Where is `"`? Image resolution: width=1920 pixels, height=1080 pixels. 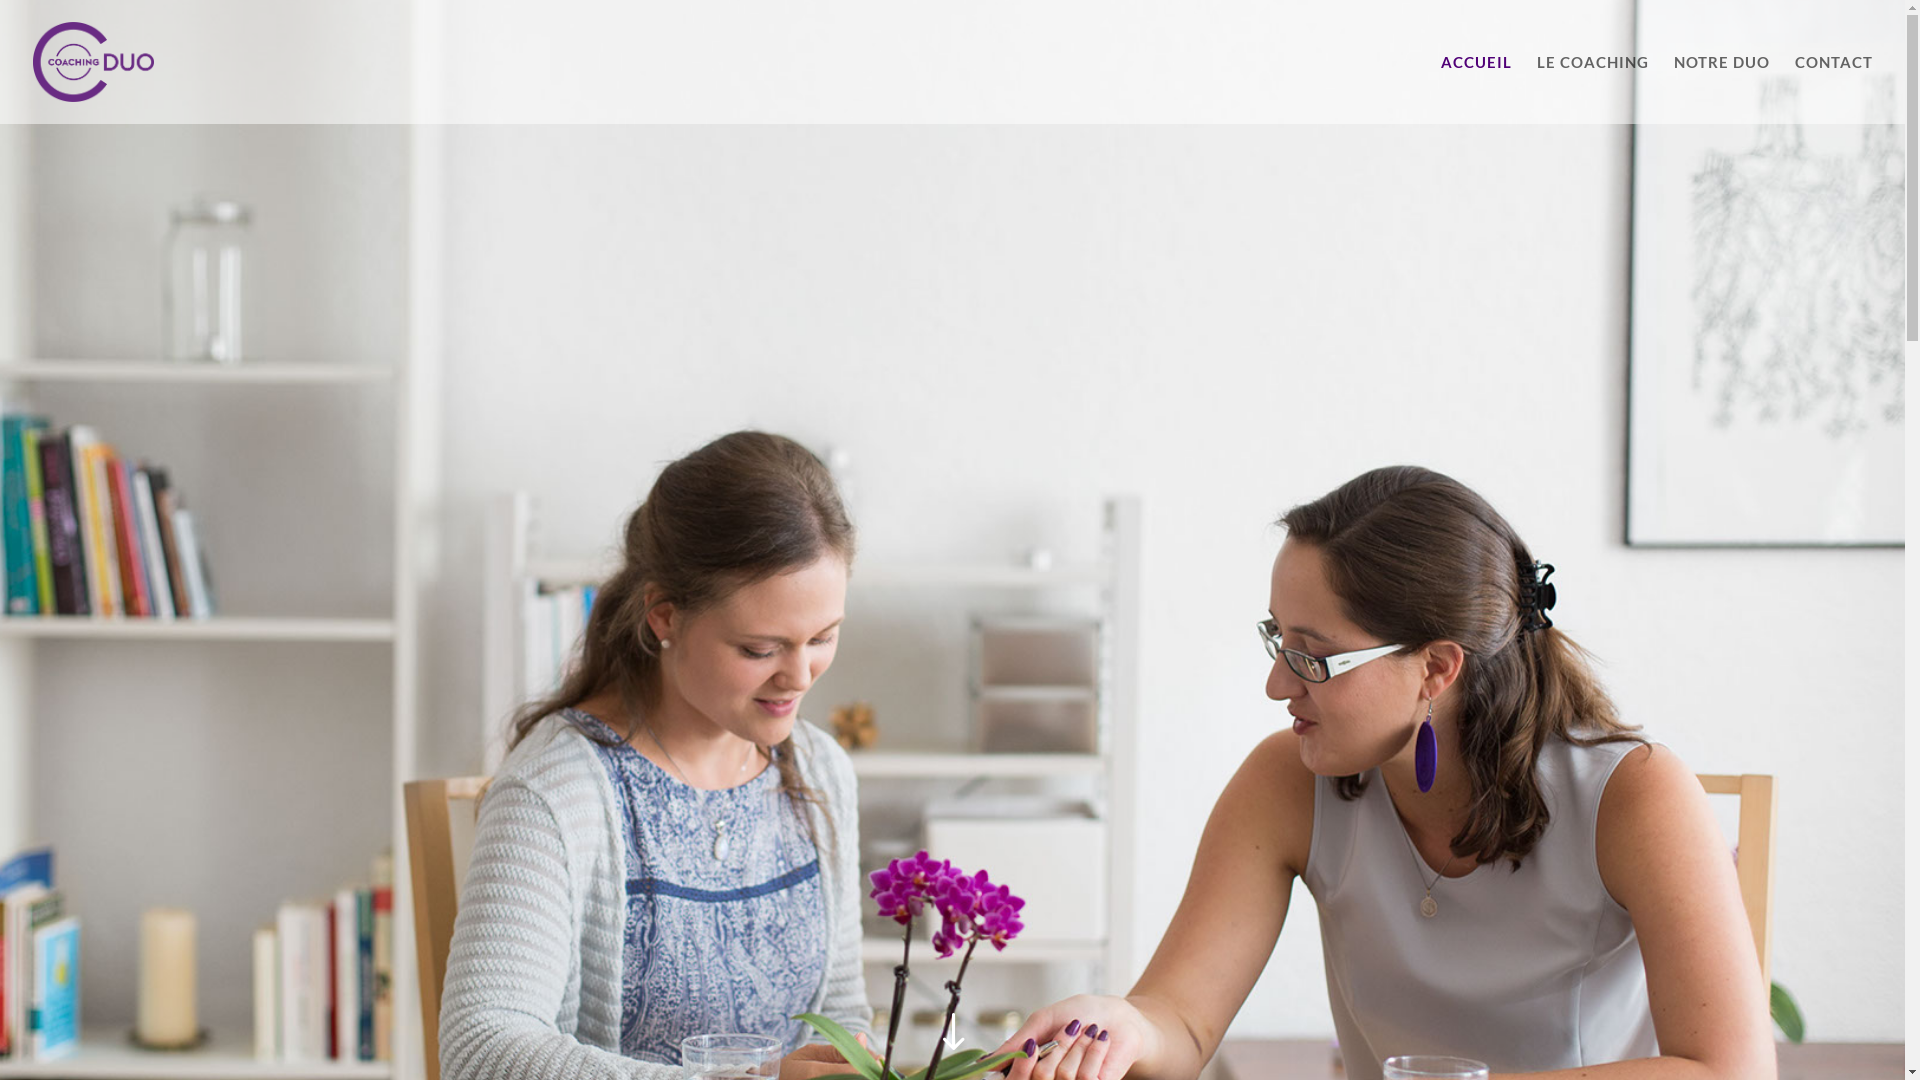
" is located at coordinates (952, 1034).